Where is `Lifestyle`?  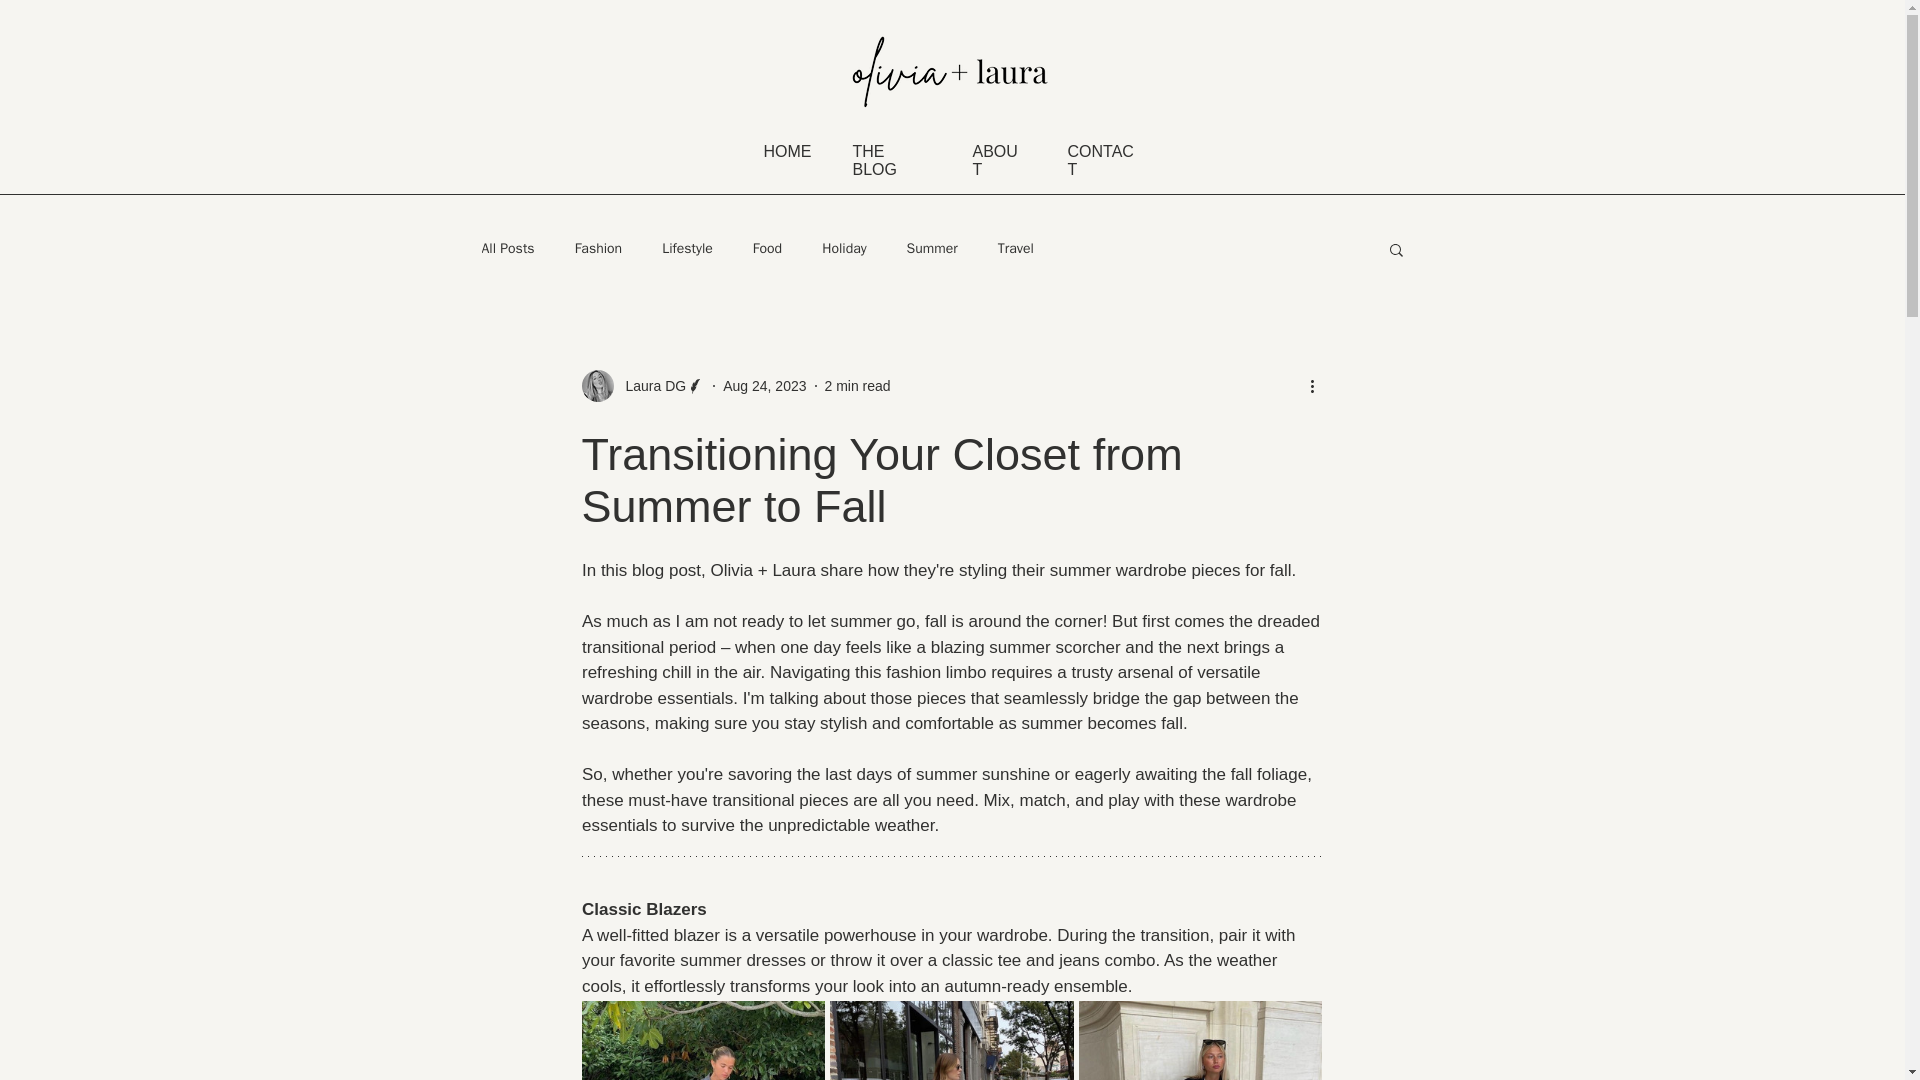
Lifestyle is located at coordinates (687, 248).